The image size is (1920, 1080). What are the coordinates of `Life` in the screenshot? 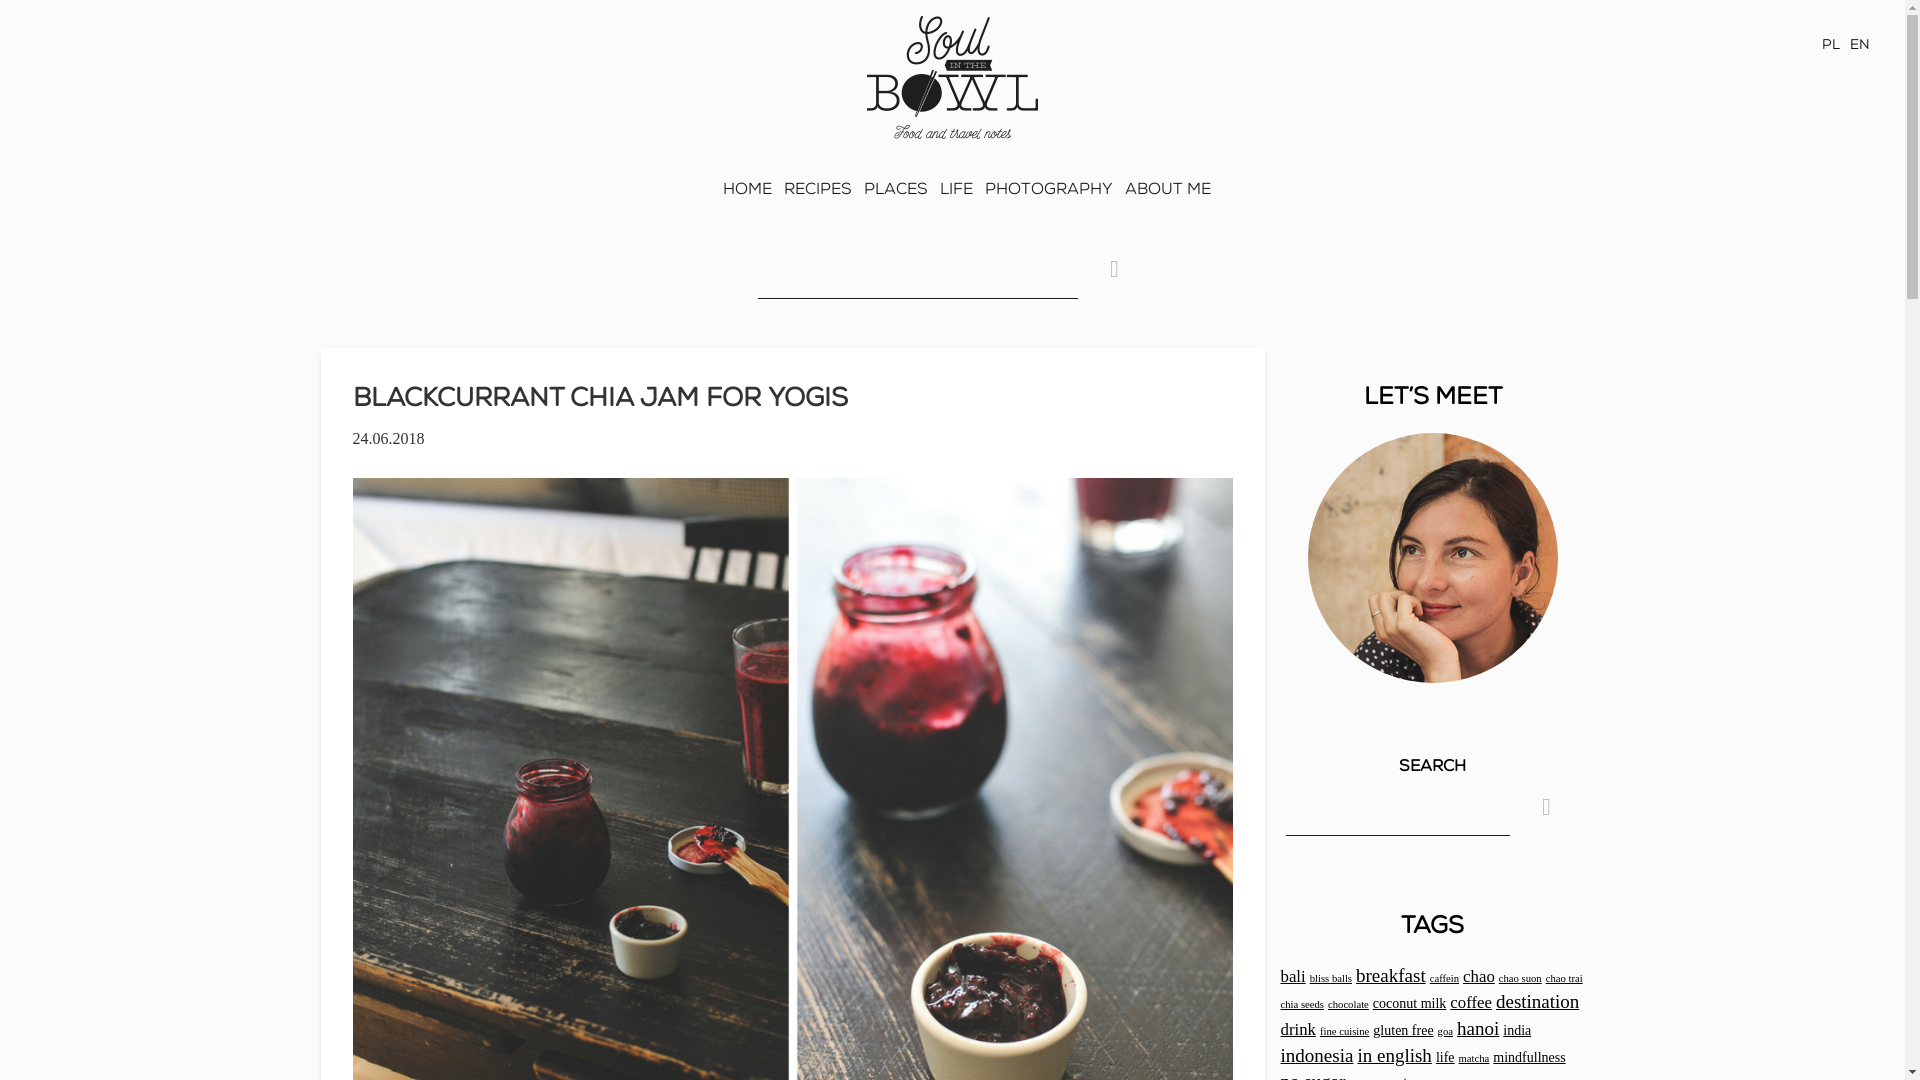 It's located at (950, 200).